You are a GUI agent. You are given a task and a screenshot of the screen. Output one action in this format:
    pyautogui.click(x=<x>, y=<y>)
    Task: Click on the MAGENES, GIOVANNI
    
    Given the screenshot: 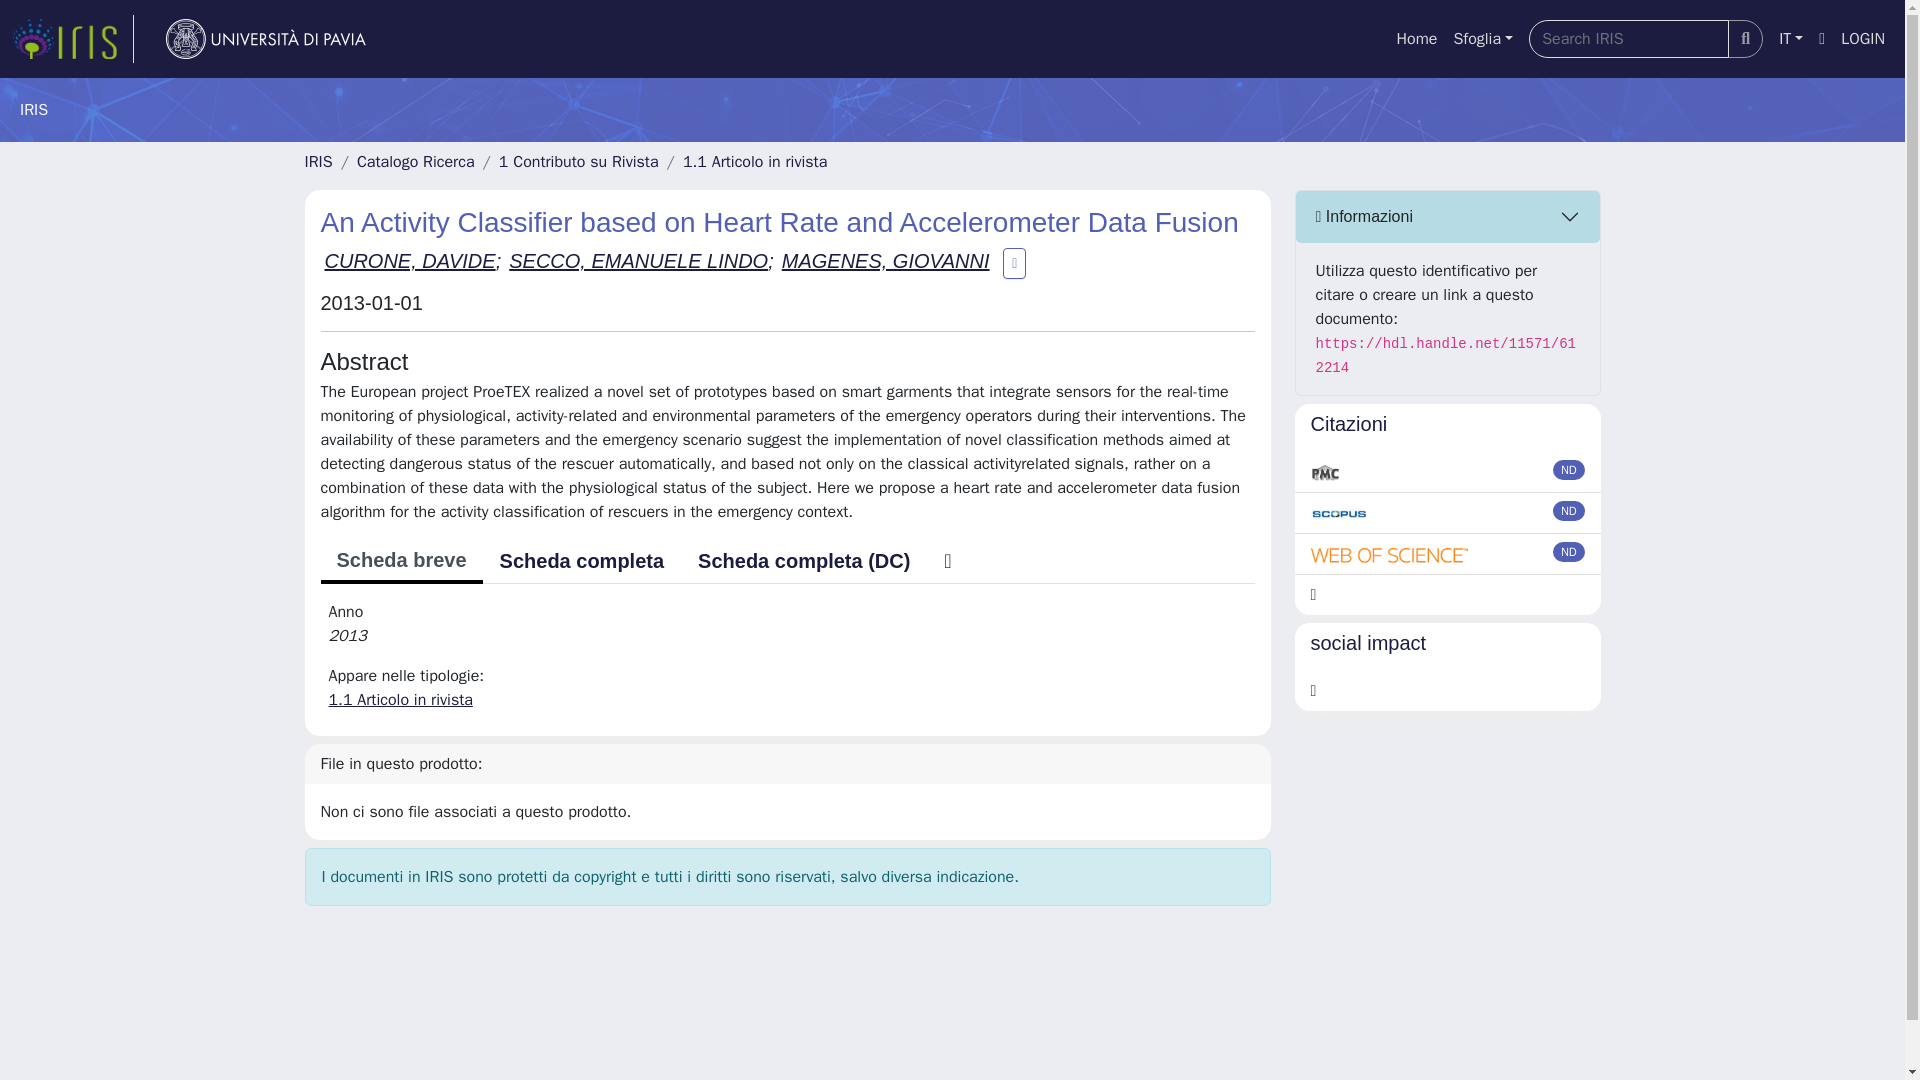 What is the action you would take?
    pyautogui.click(x=886, y=260)
    